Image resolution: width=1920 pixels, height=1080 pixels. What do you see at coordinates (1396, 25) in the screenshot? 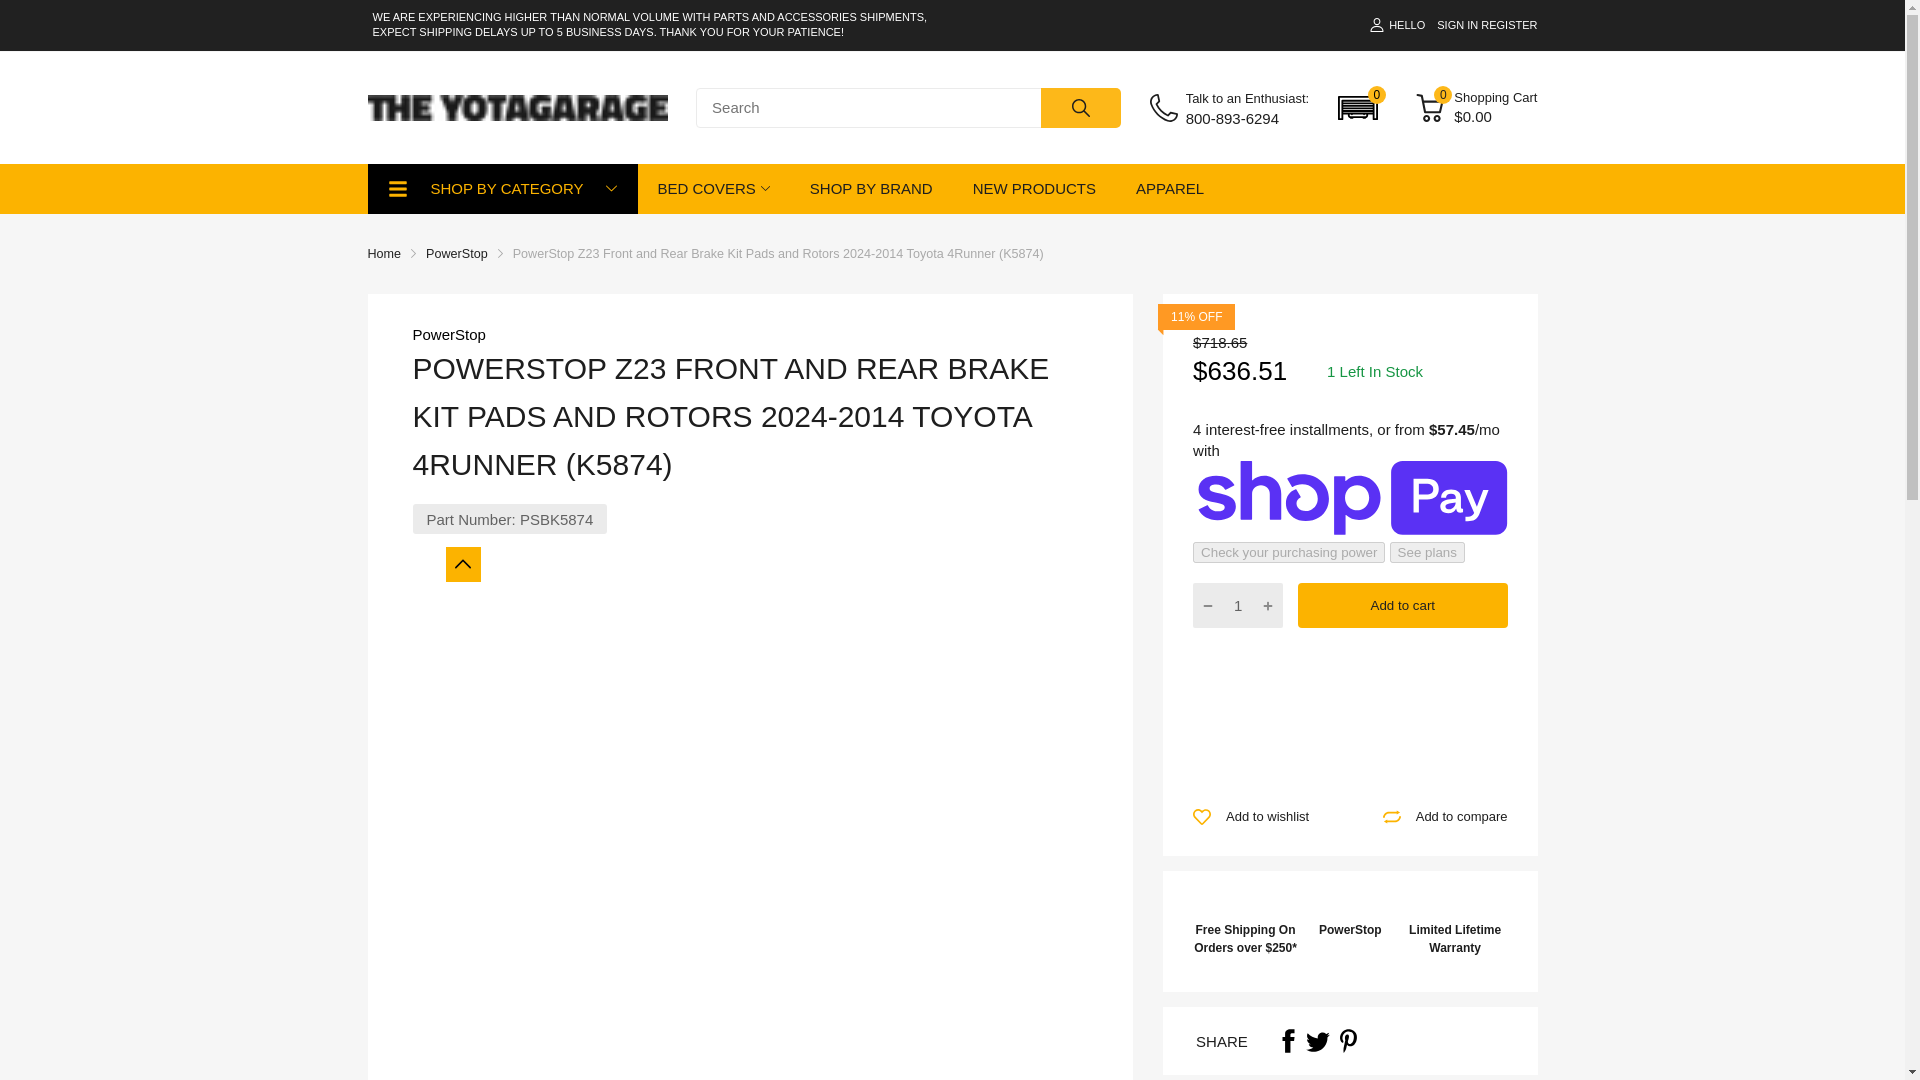
I see `HELLO` at bounding box center [1396, 25].